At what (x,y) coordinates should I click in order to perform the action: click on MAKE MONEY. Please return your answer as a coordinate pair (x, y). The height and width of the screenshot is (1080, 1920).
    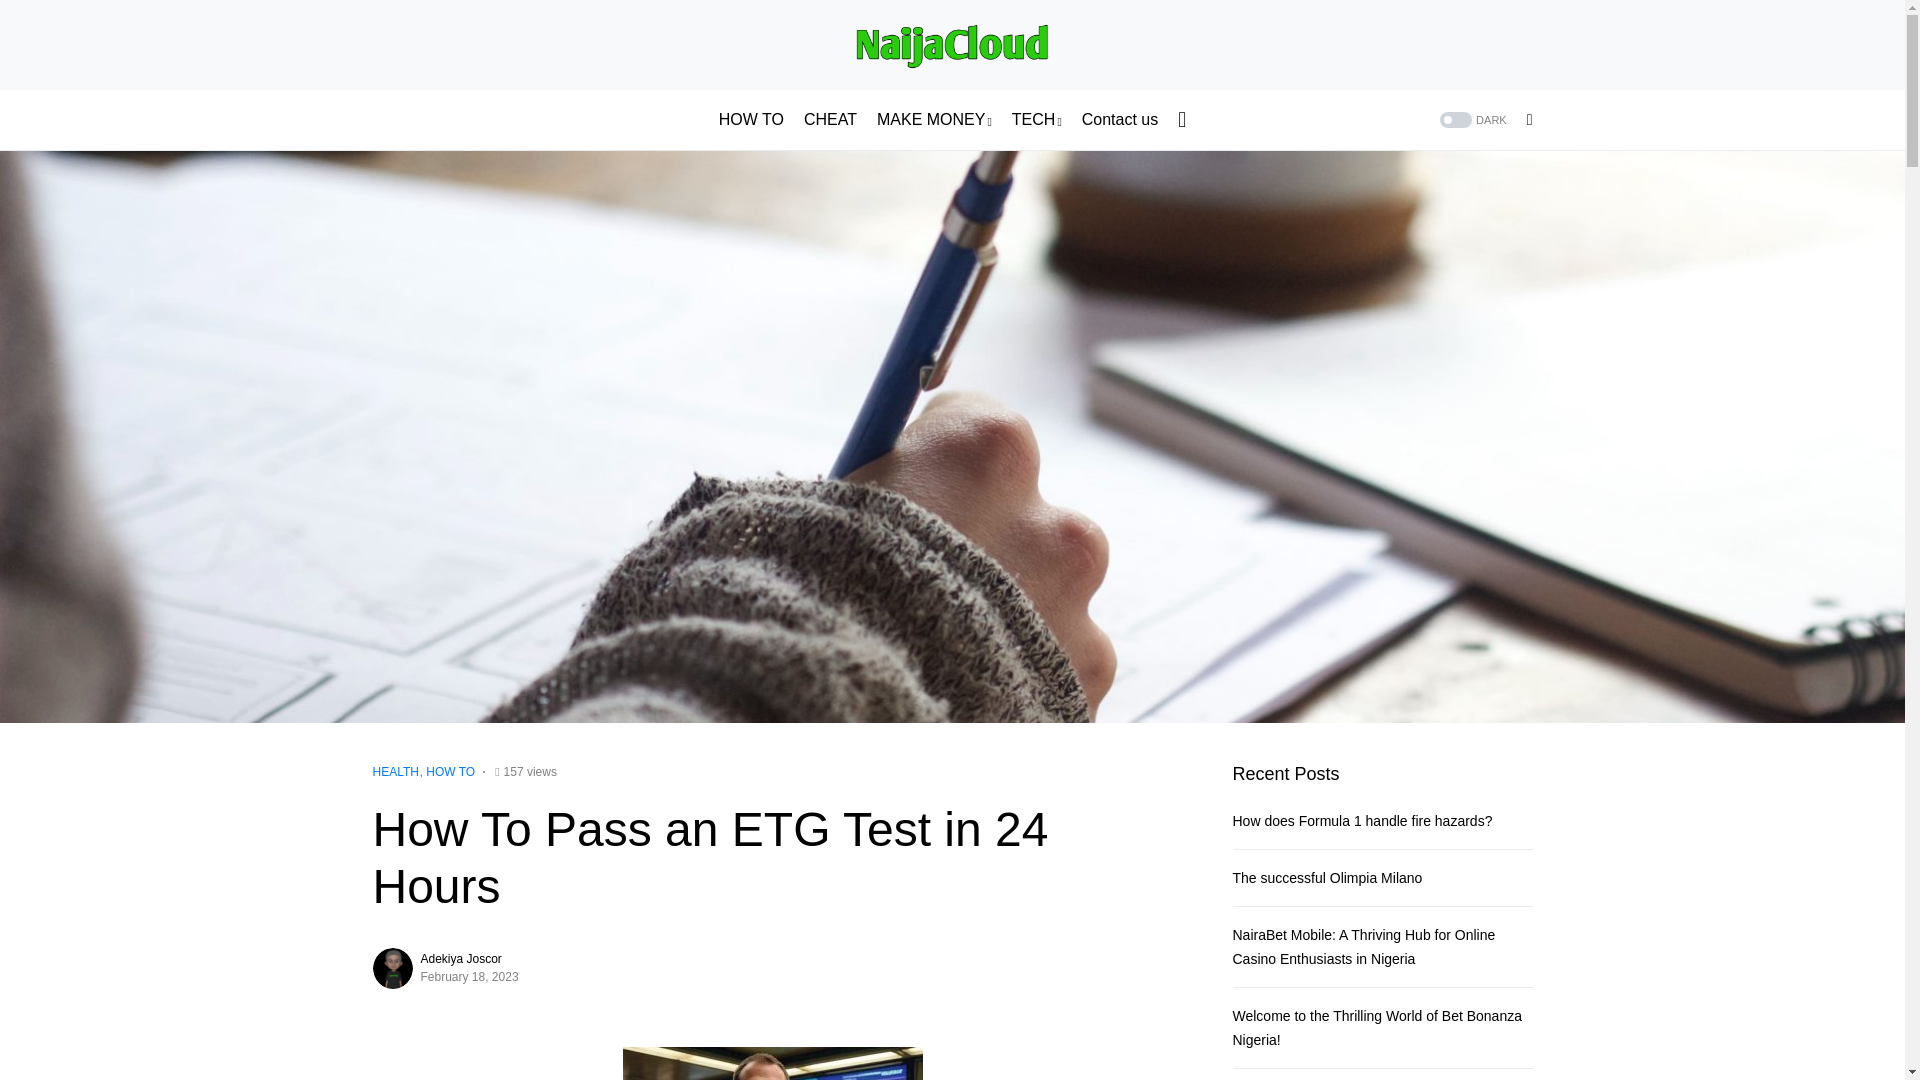
    Looking at the image, I should click on (934, 120).